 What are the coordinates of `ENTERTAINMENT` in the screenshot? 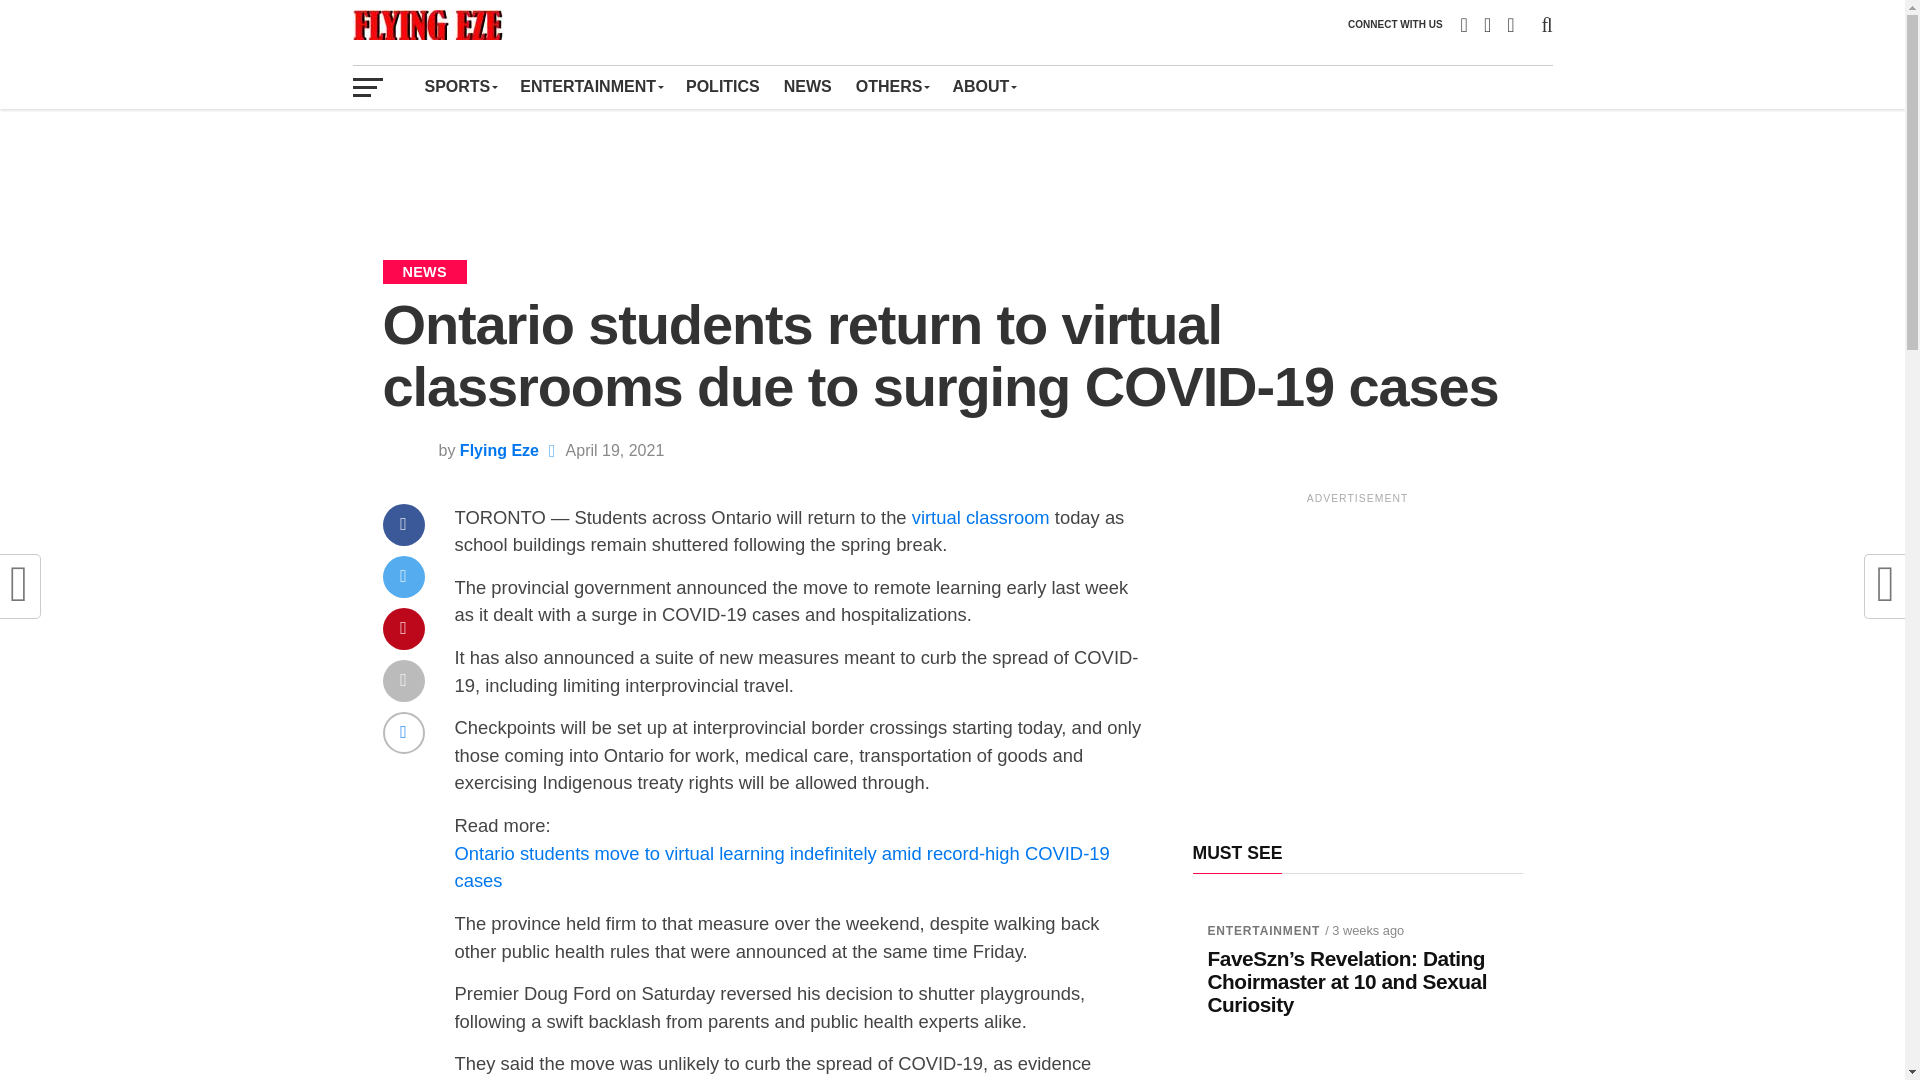 It's located at (590, 86).